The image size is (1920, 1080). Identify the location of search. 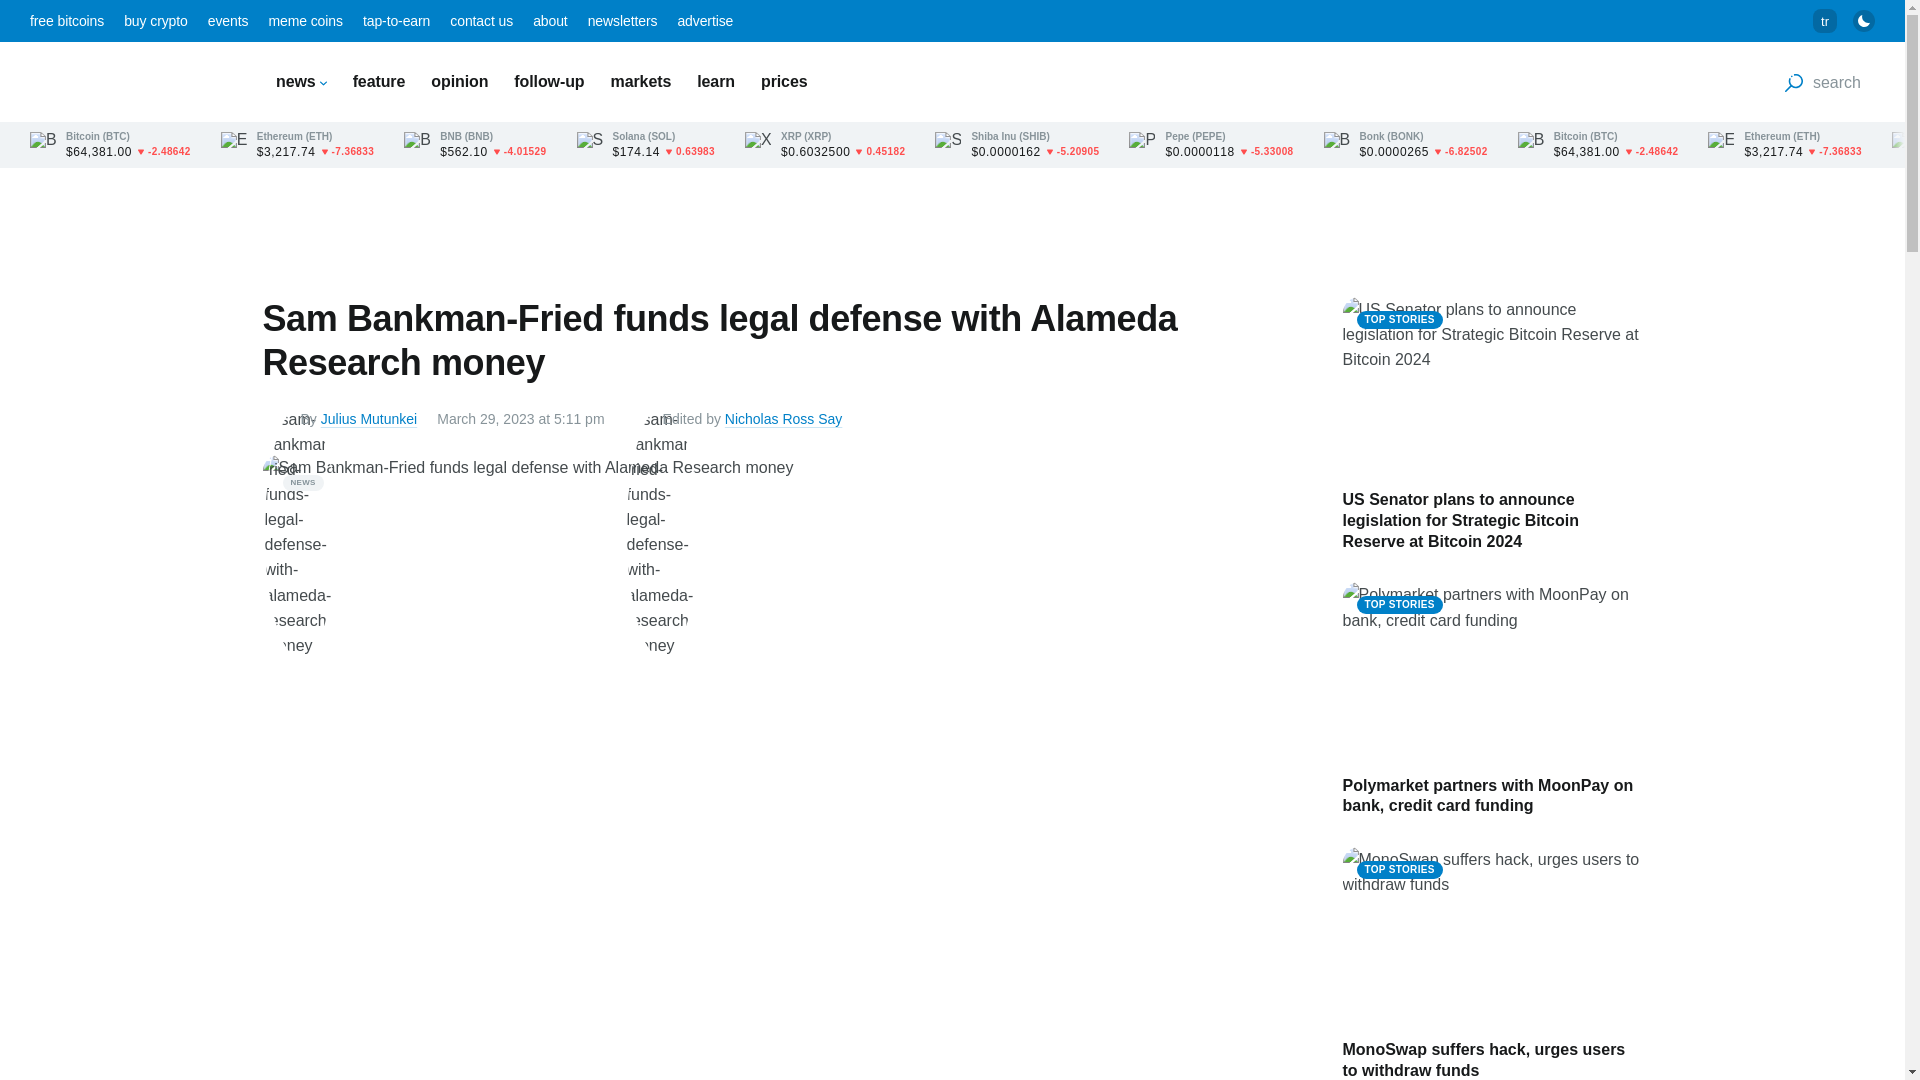
(1822, 82).